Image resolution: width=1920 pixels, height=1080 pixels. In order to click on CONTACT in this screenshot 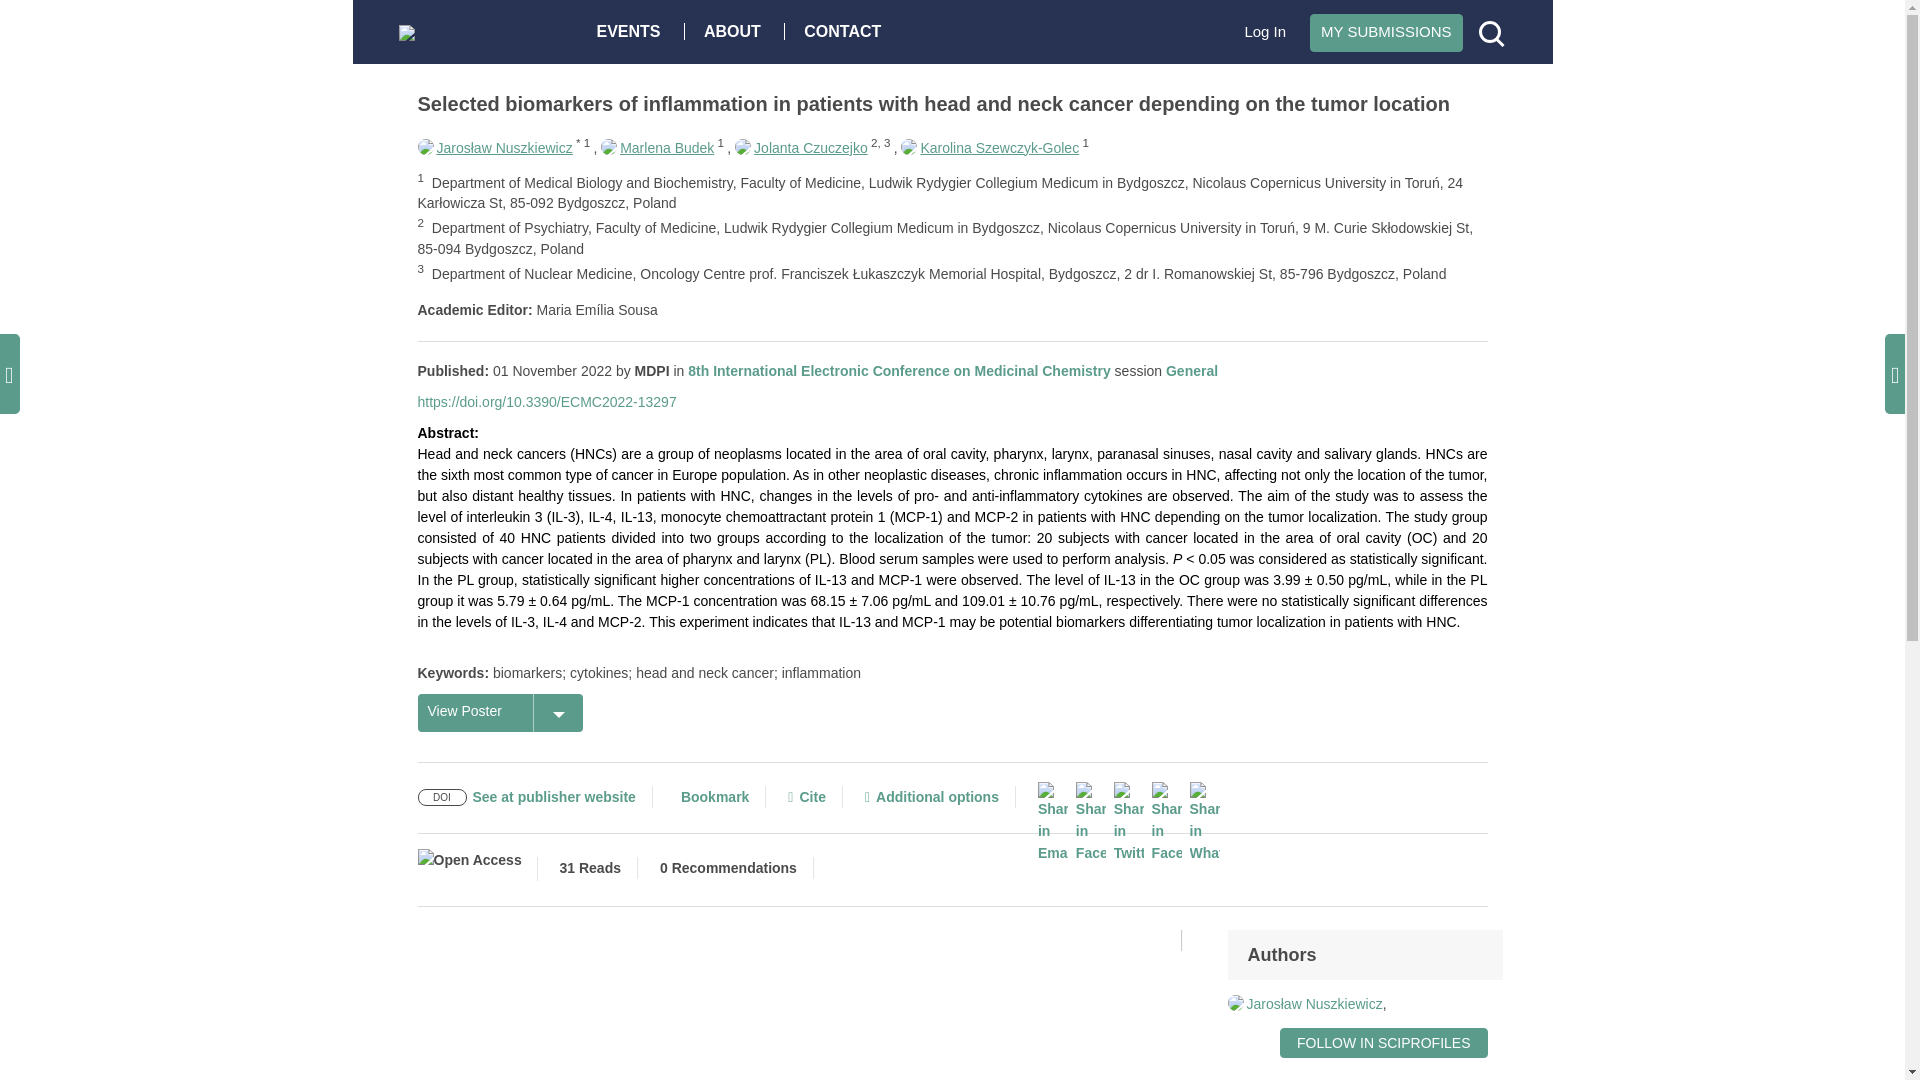, I will do `click(846, 30)`.